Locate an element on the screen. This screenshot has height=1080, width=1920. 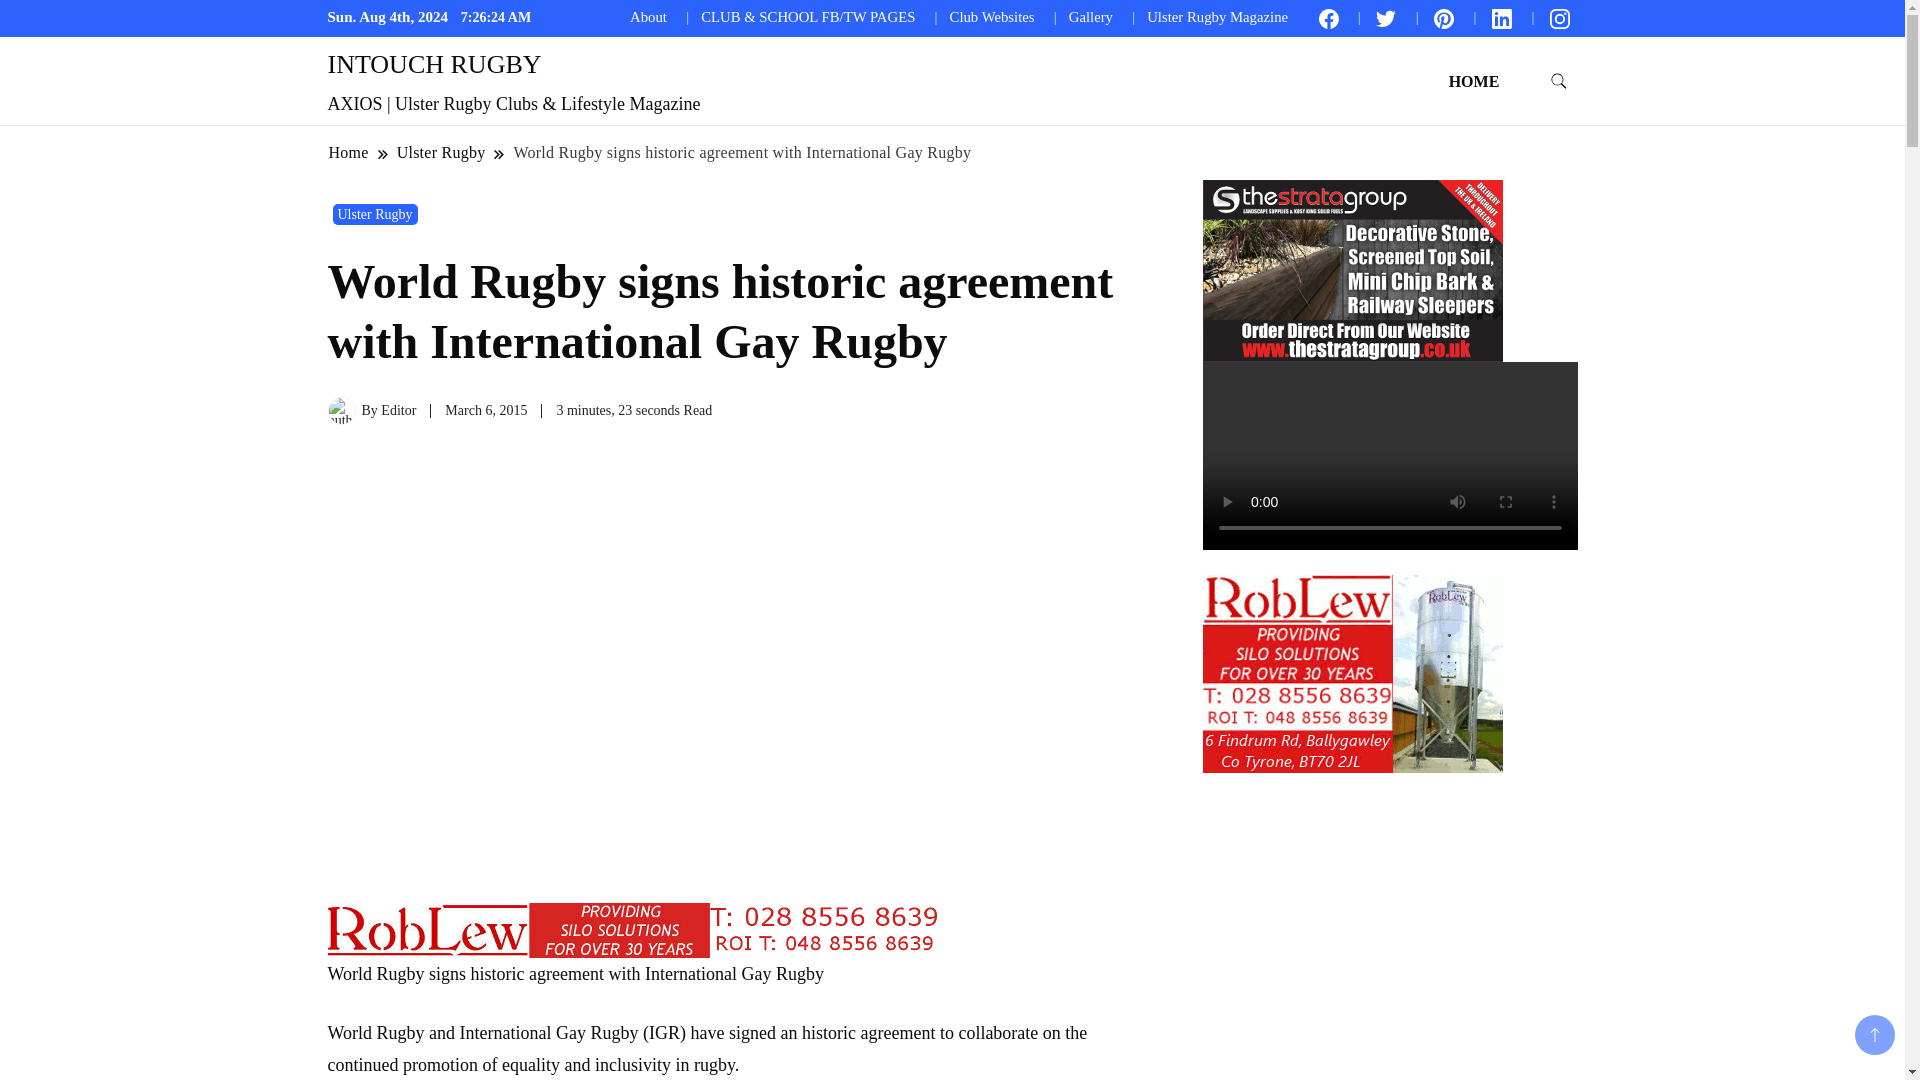
Ulster Rugby is located at coordinates (441, 152).